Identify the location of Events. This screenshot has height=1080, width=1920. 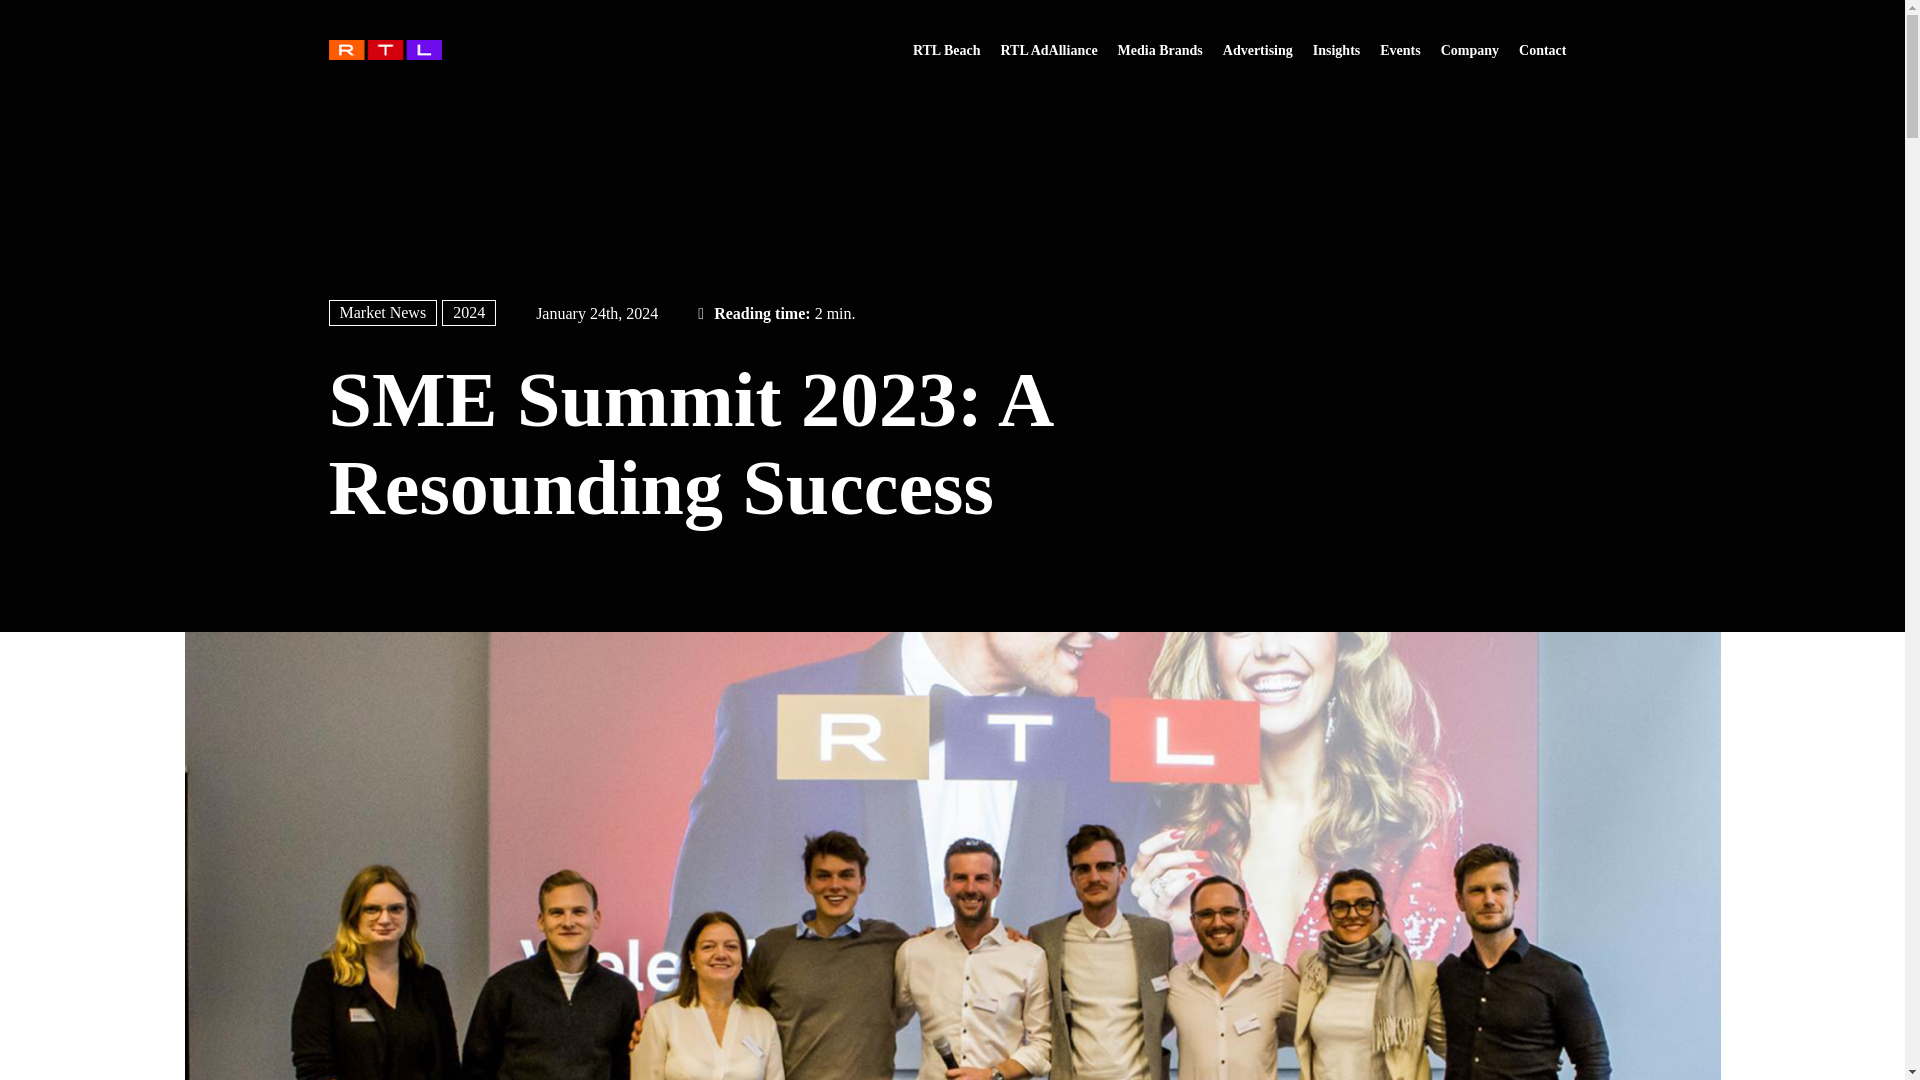
(1400, 50).